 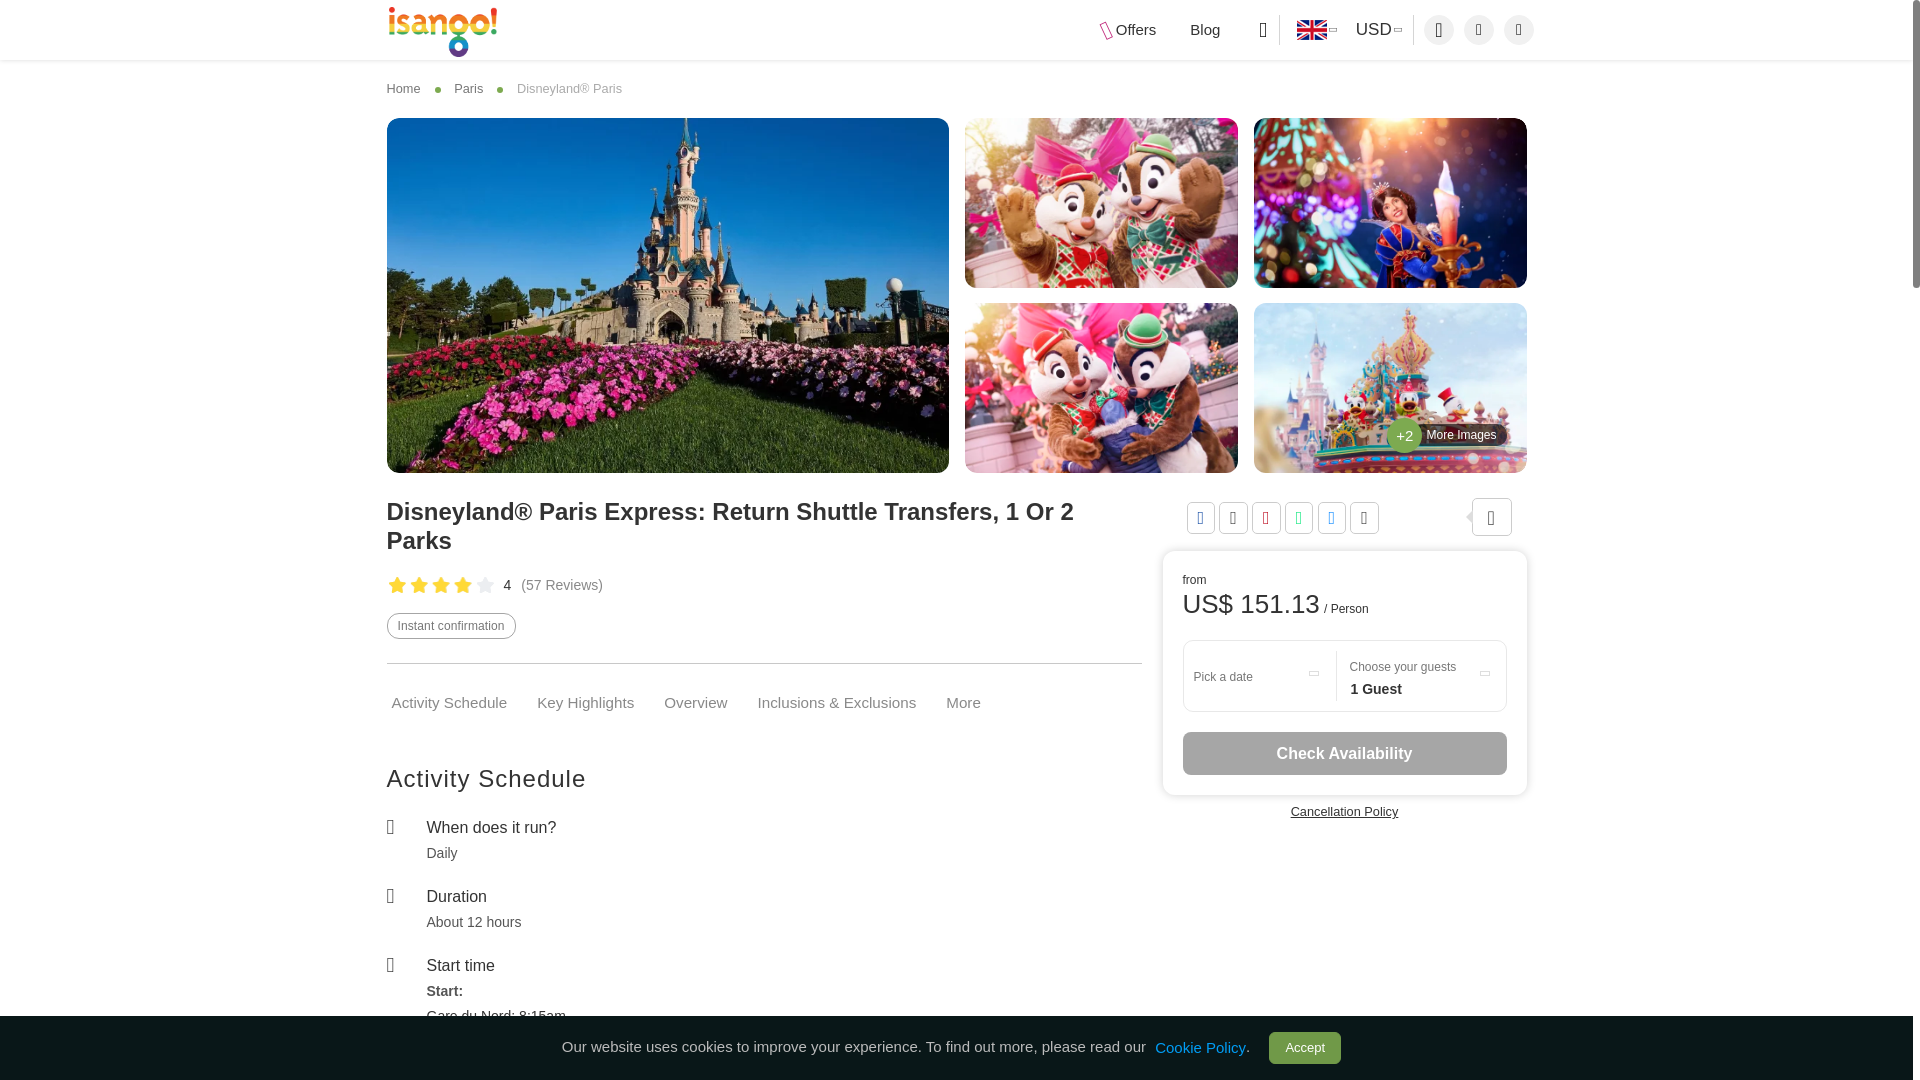 I want to click on Paris, so click(x=468, y=88).